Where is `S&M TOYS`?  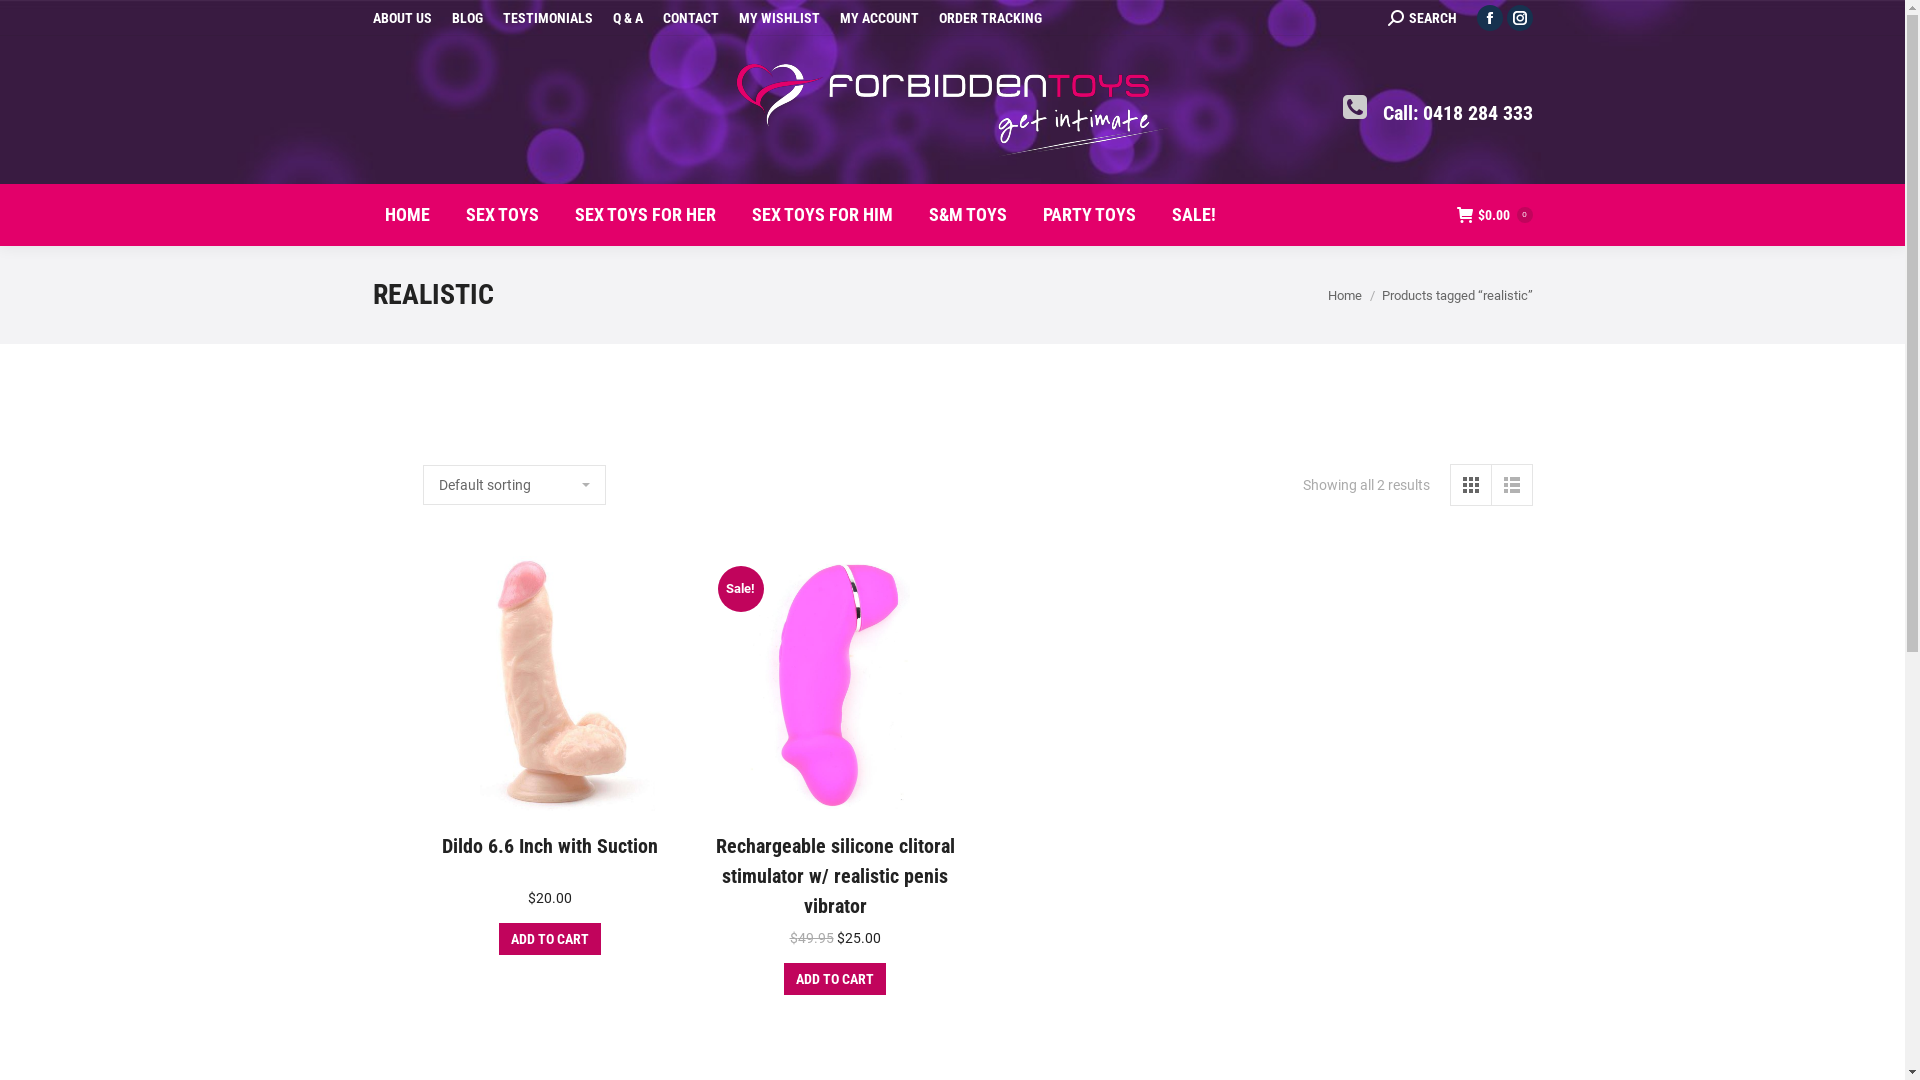
S&M TOYS is located at coordinates (966, 215).